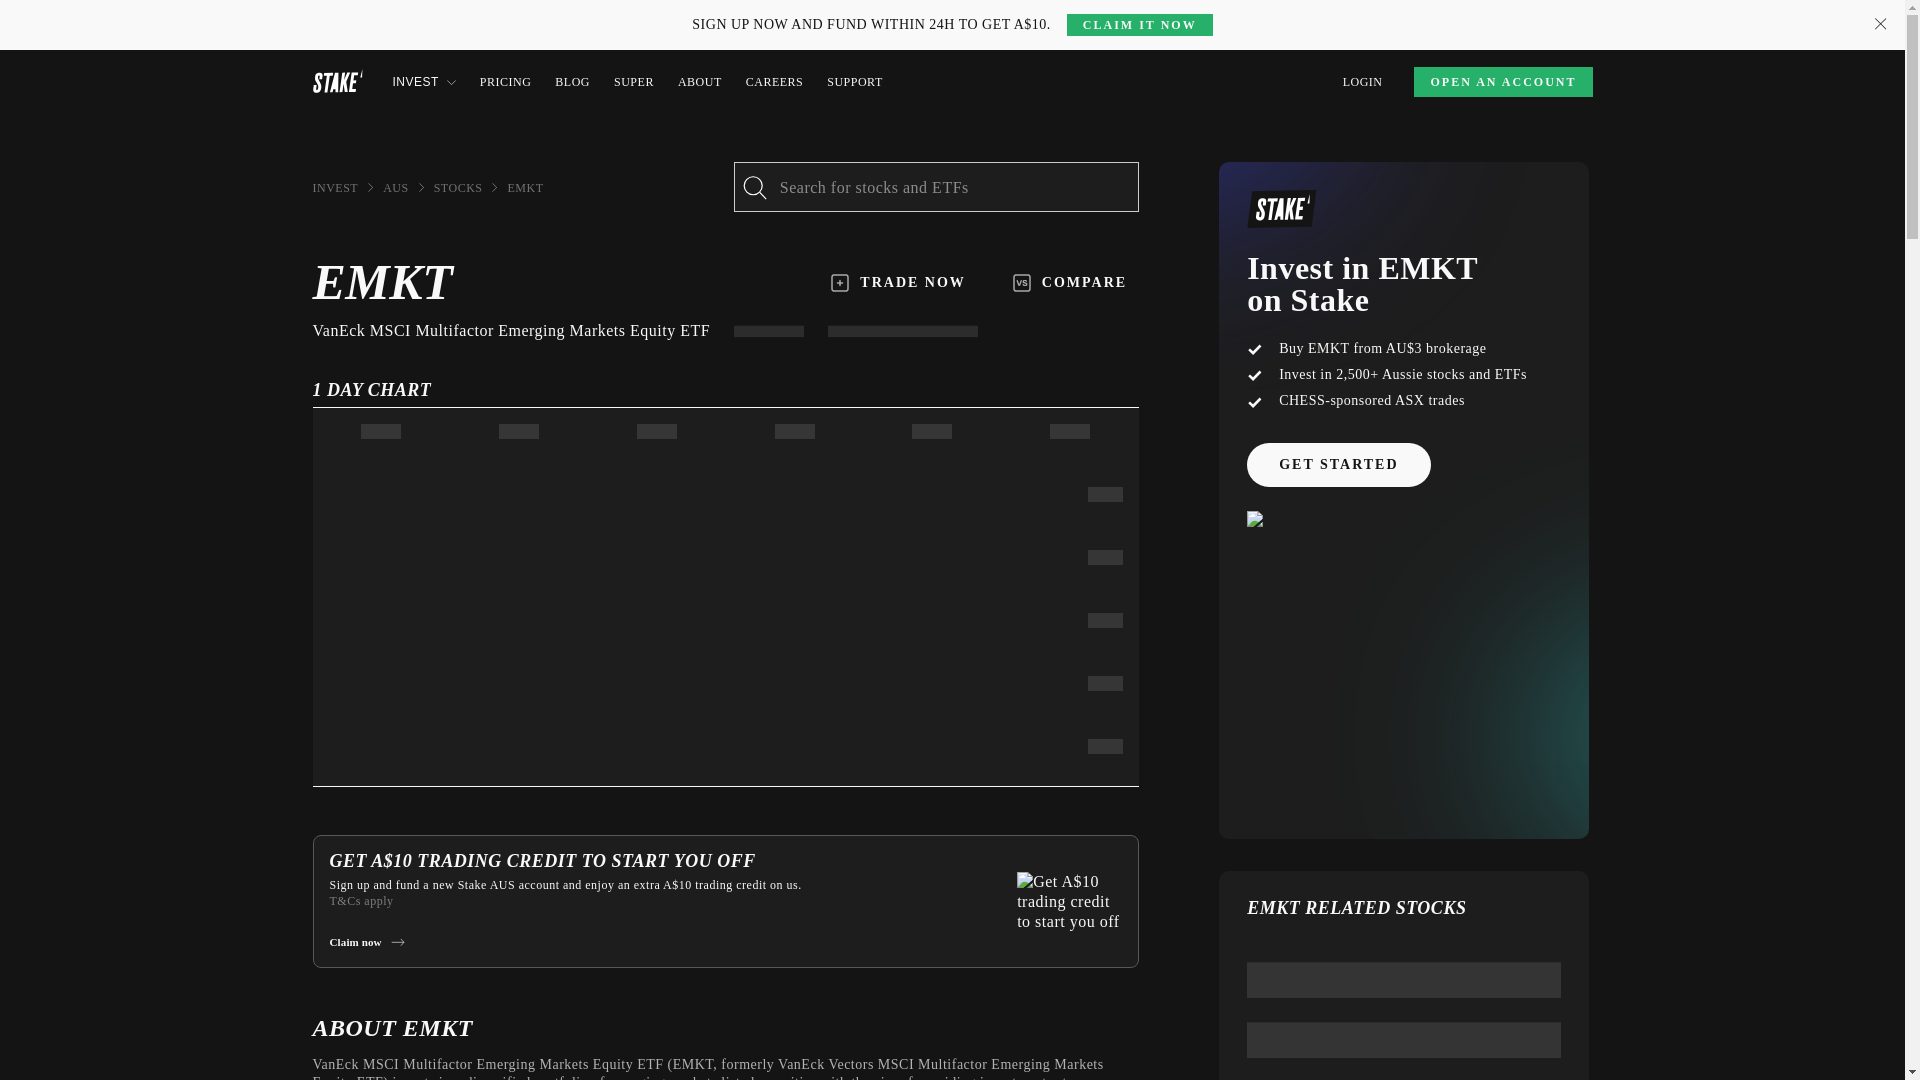 The width and height of the screenshot is (1920, 1080). I want to click on INVEST, so click(423, 82).